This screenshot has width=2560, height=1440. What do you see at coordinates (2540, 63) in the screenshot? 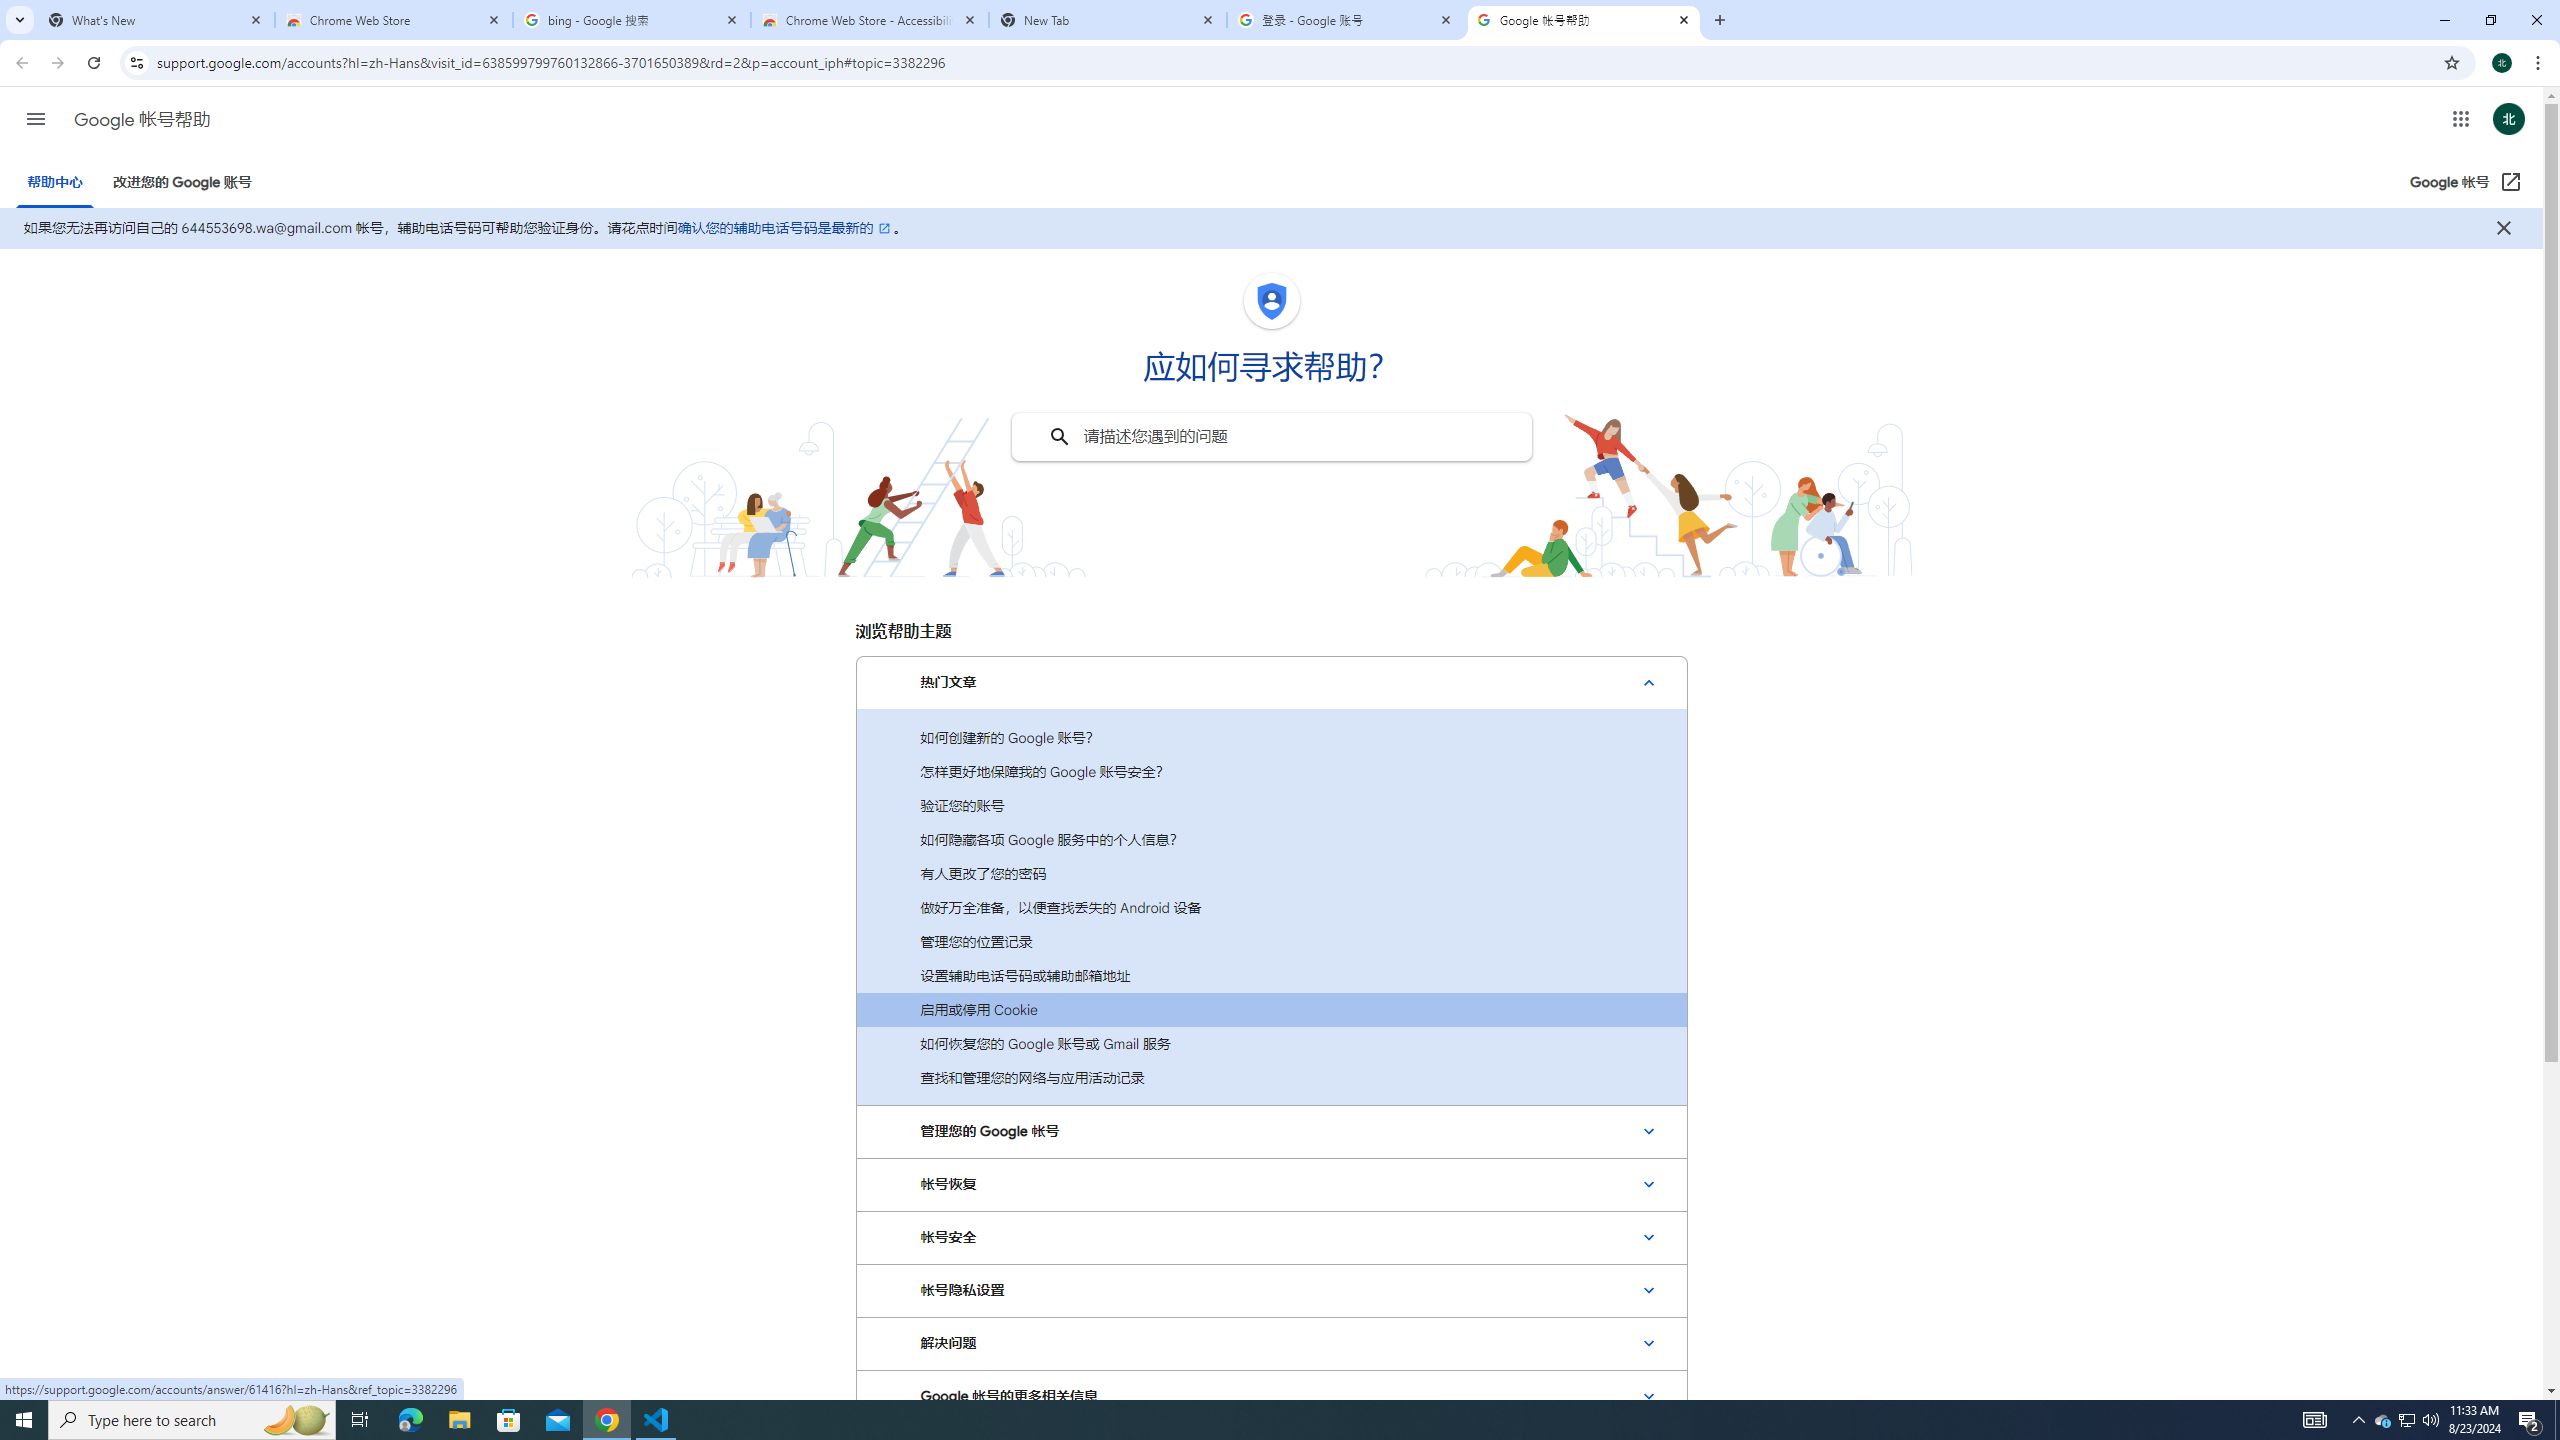
I see `Chrome` at bounding box center [2540, 63].